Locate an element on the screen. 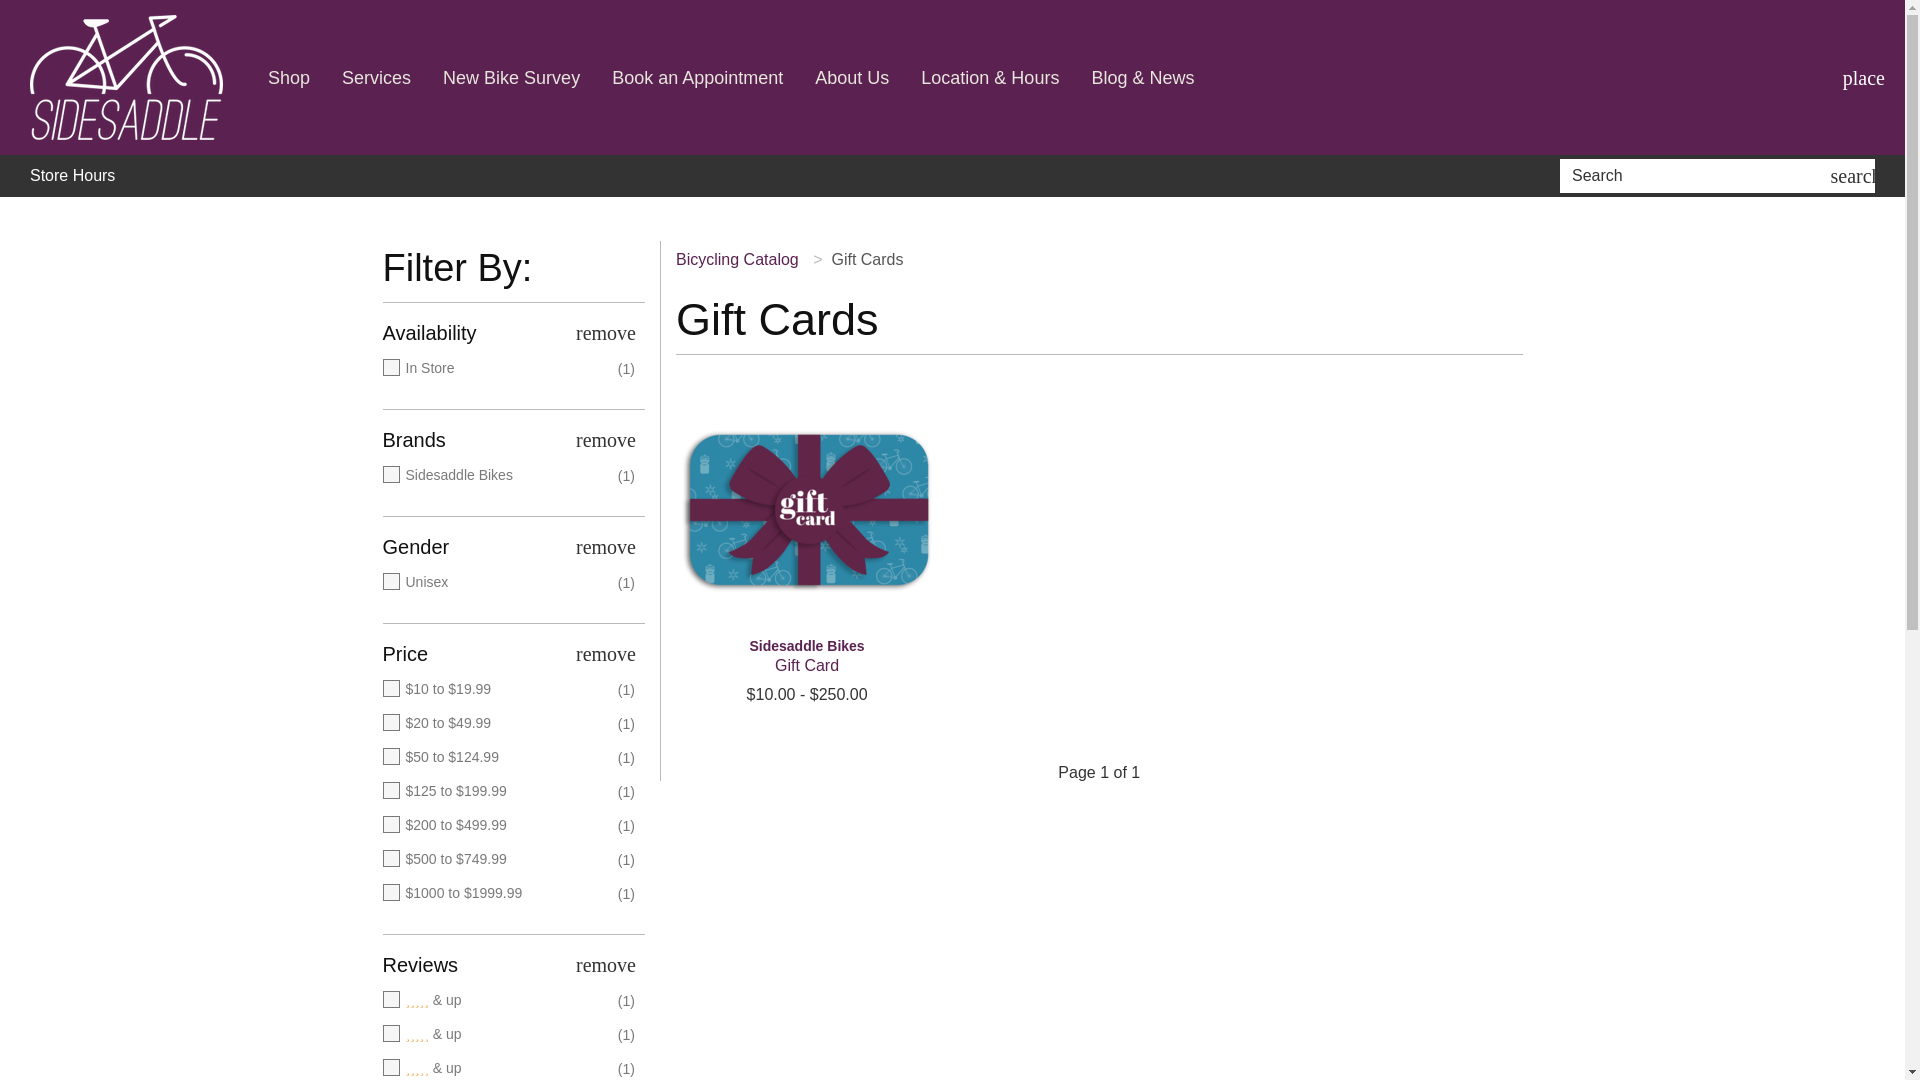 The width and height of the screenshot is (1920, 1080). 5 is located at coordinates (495, 1000).